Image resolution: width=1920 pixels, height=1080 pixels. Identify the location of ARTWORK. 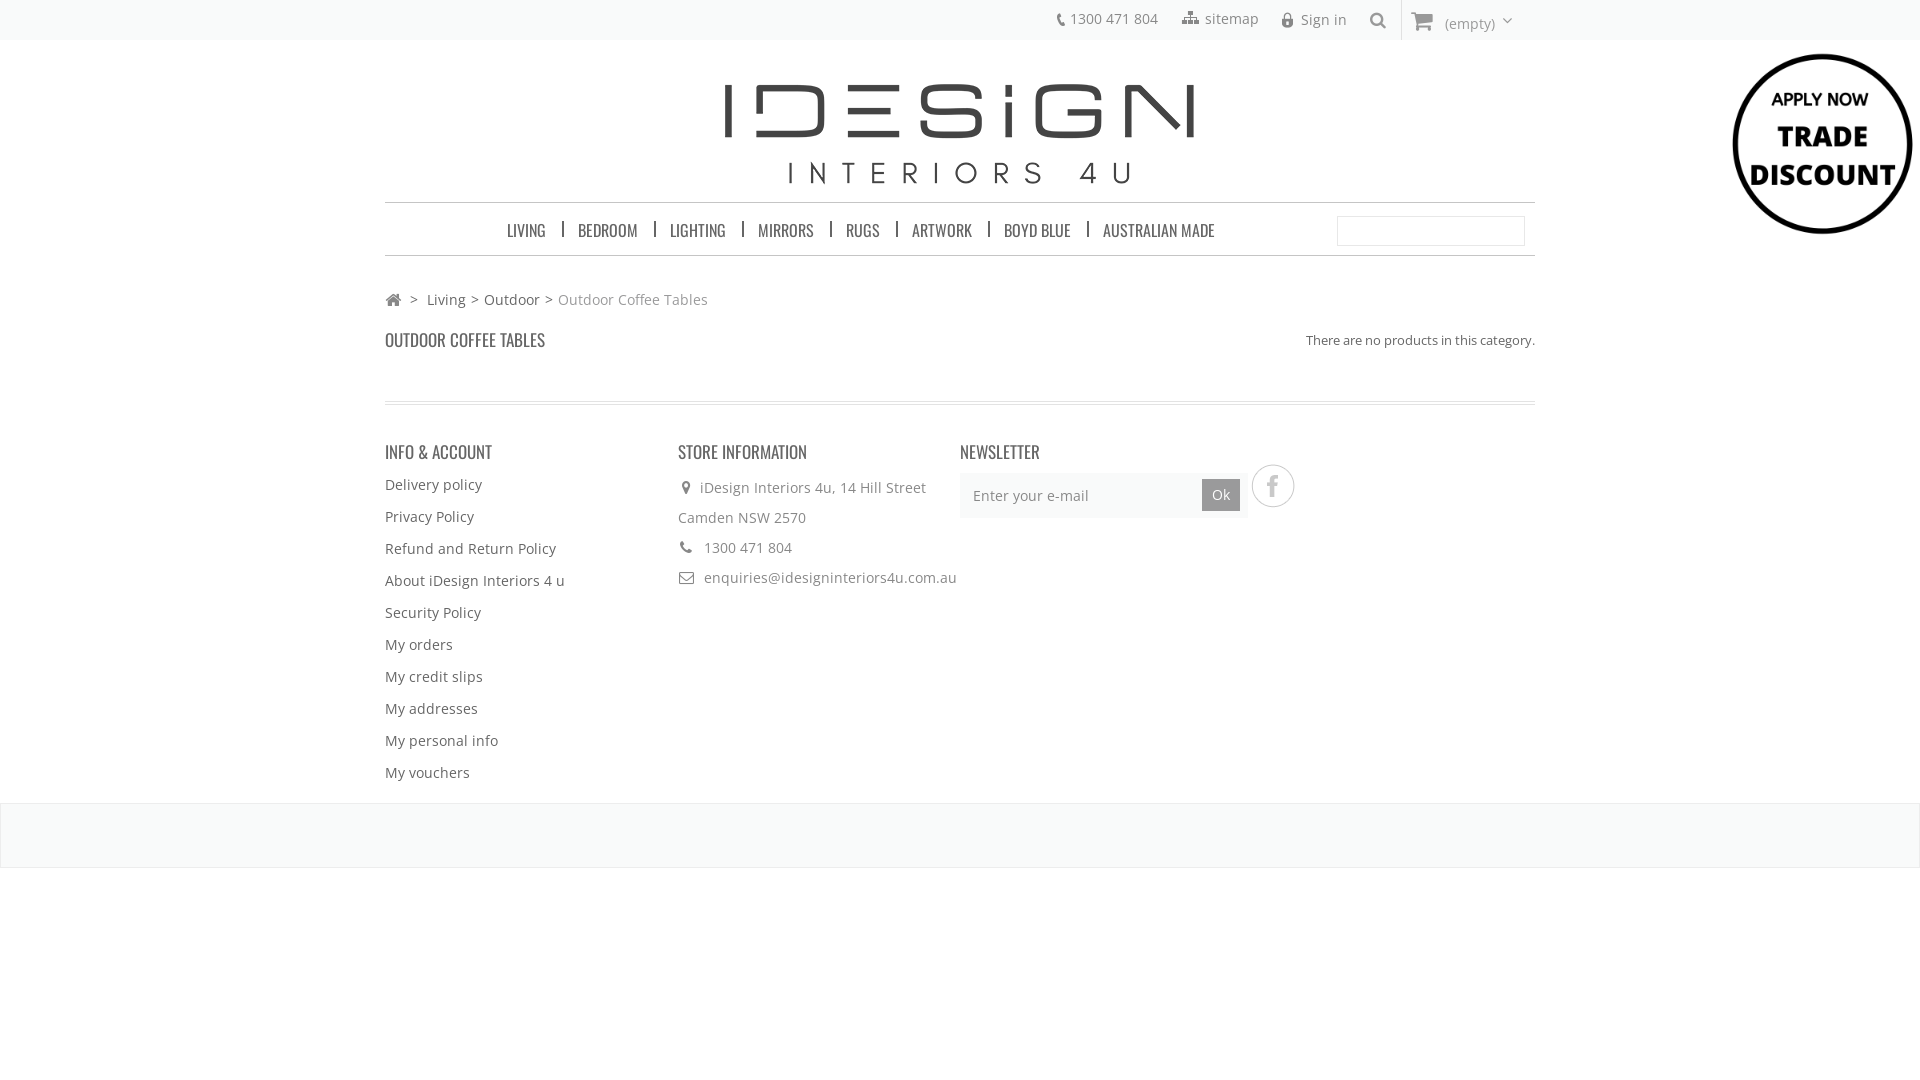
(942, 229).